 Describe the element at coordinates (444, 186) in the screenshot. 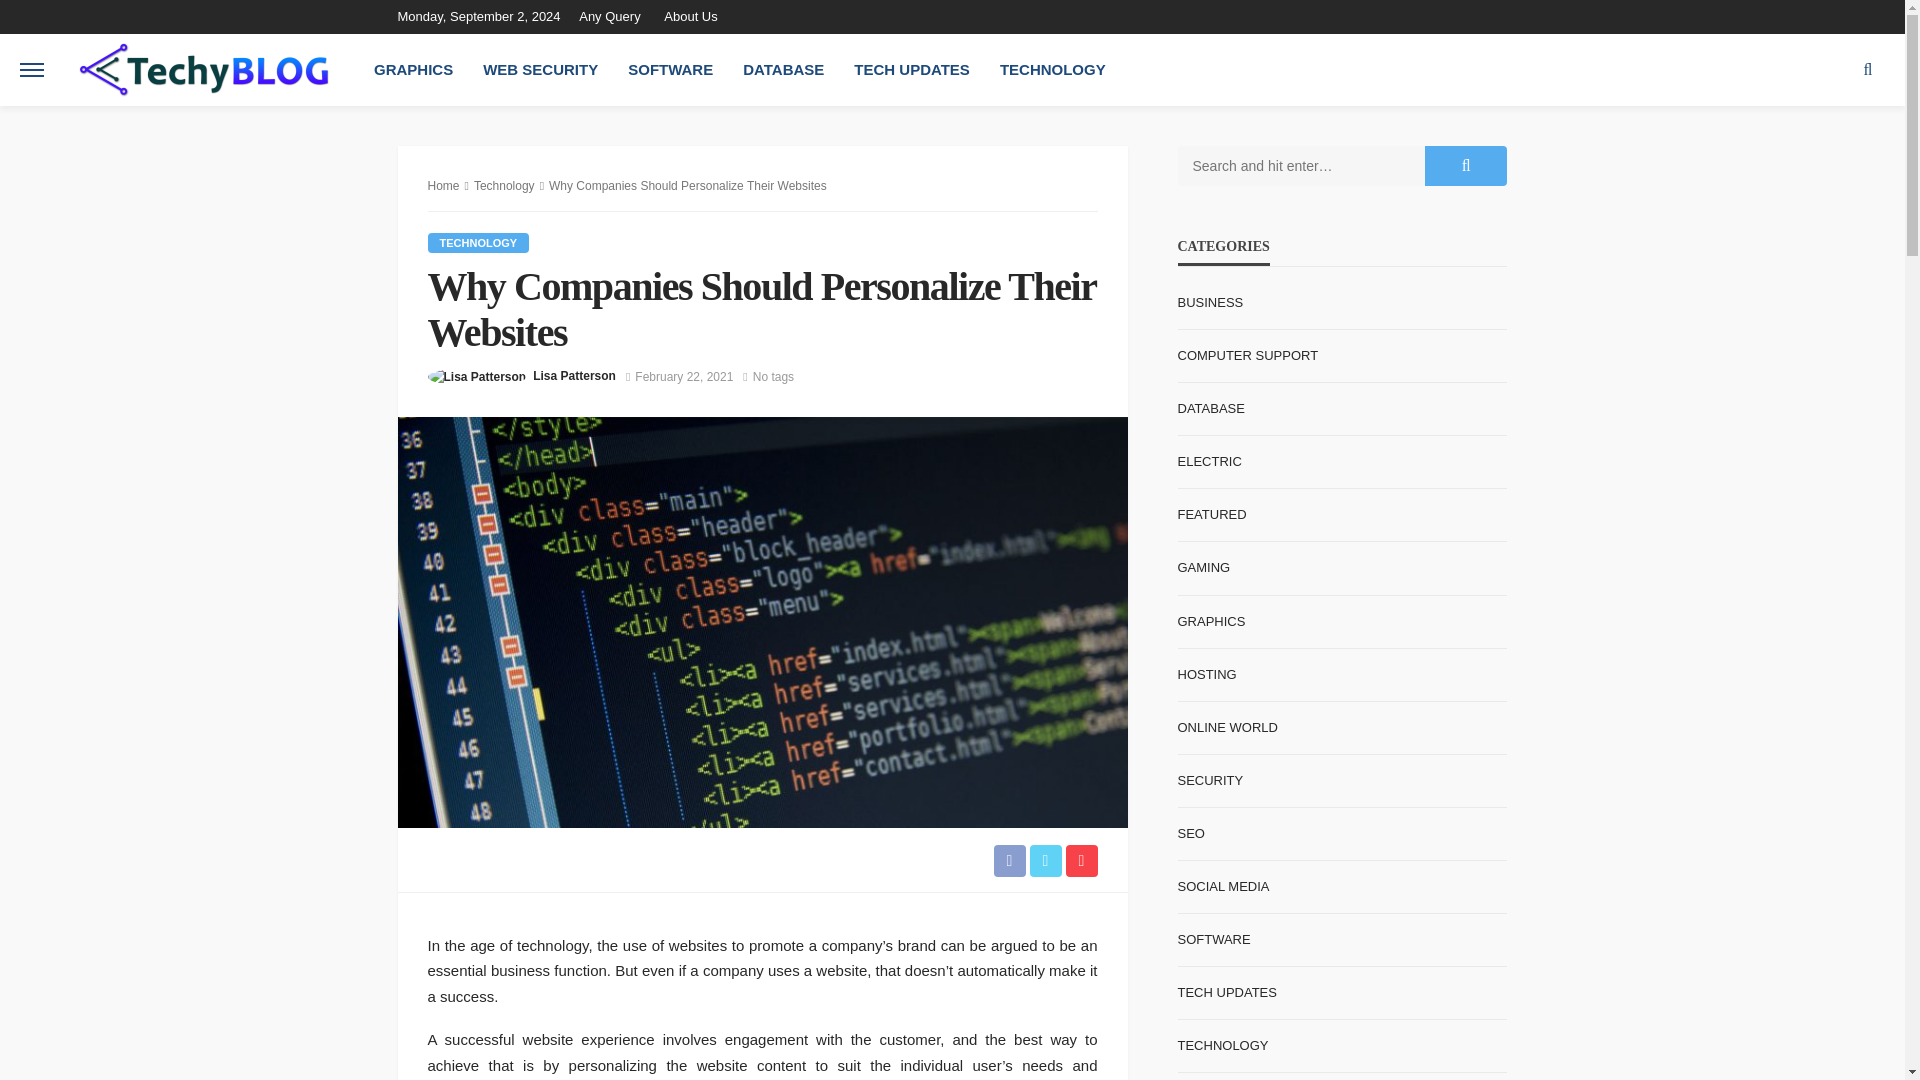

I see `Home` at that location.